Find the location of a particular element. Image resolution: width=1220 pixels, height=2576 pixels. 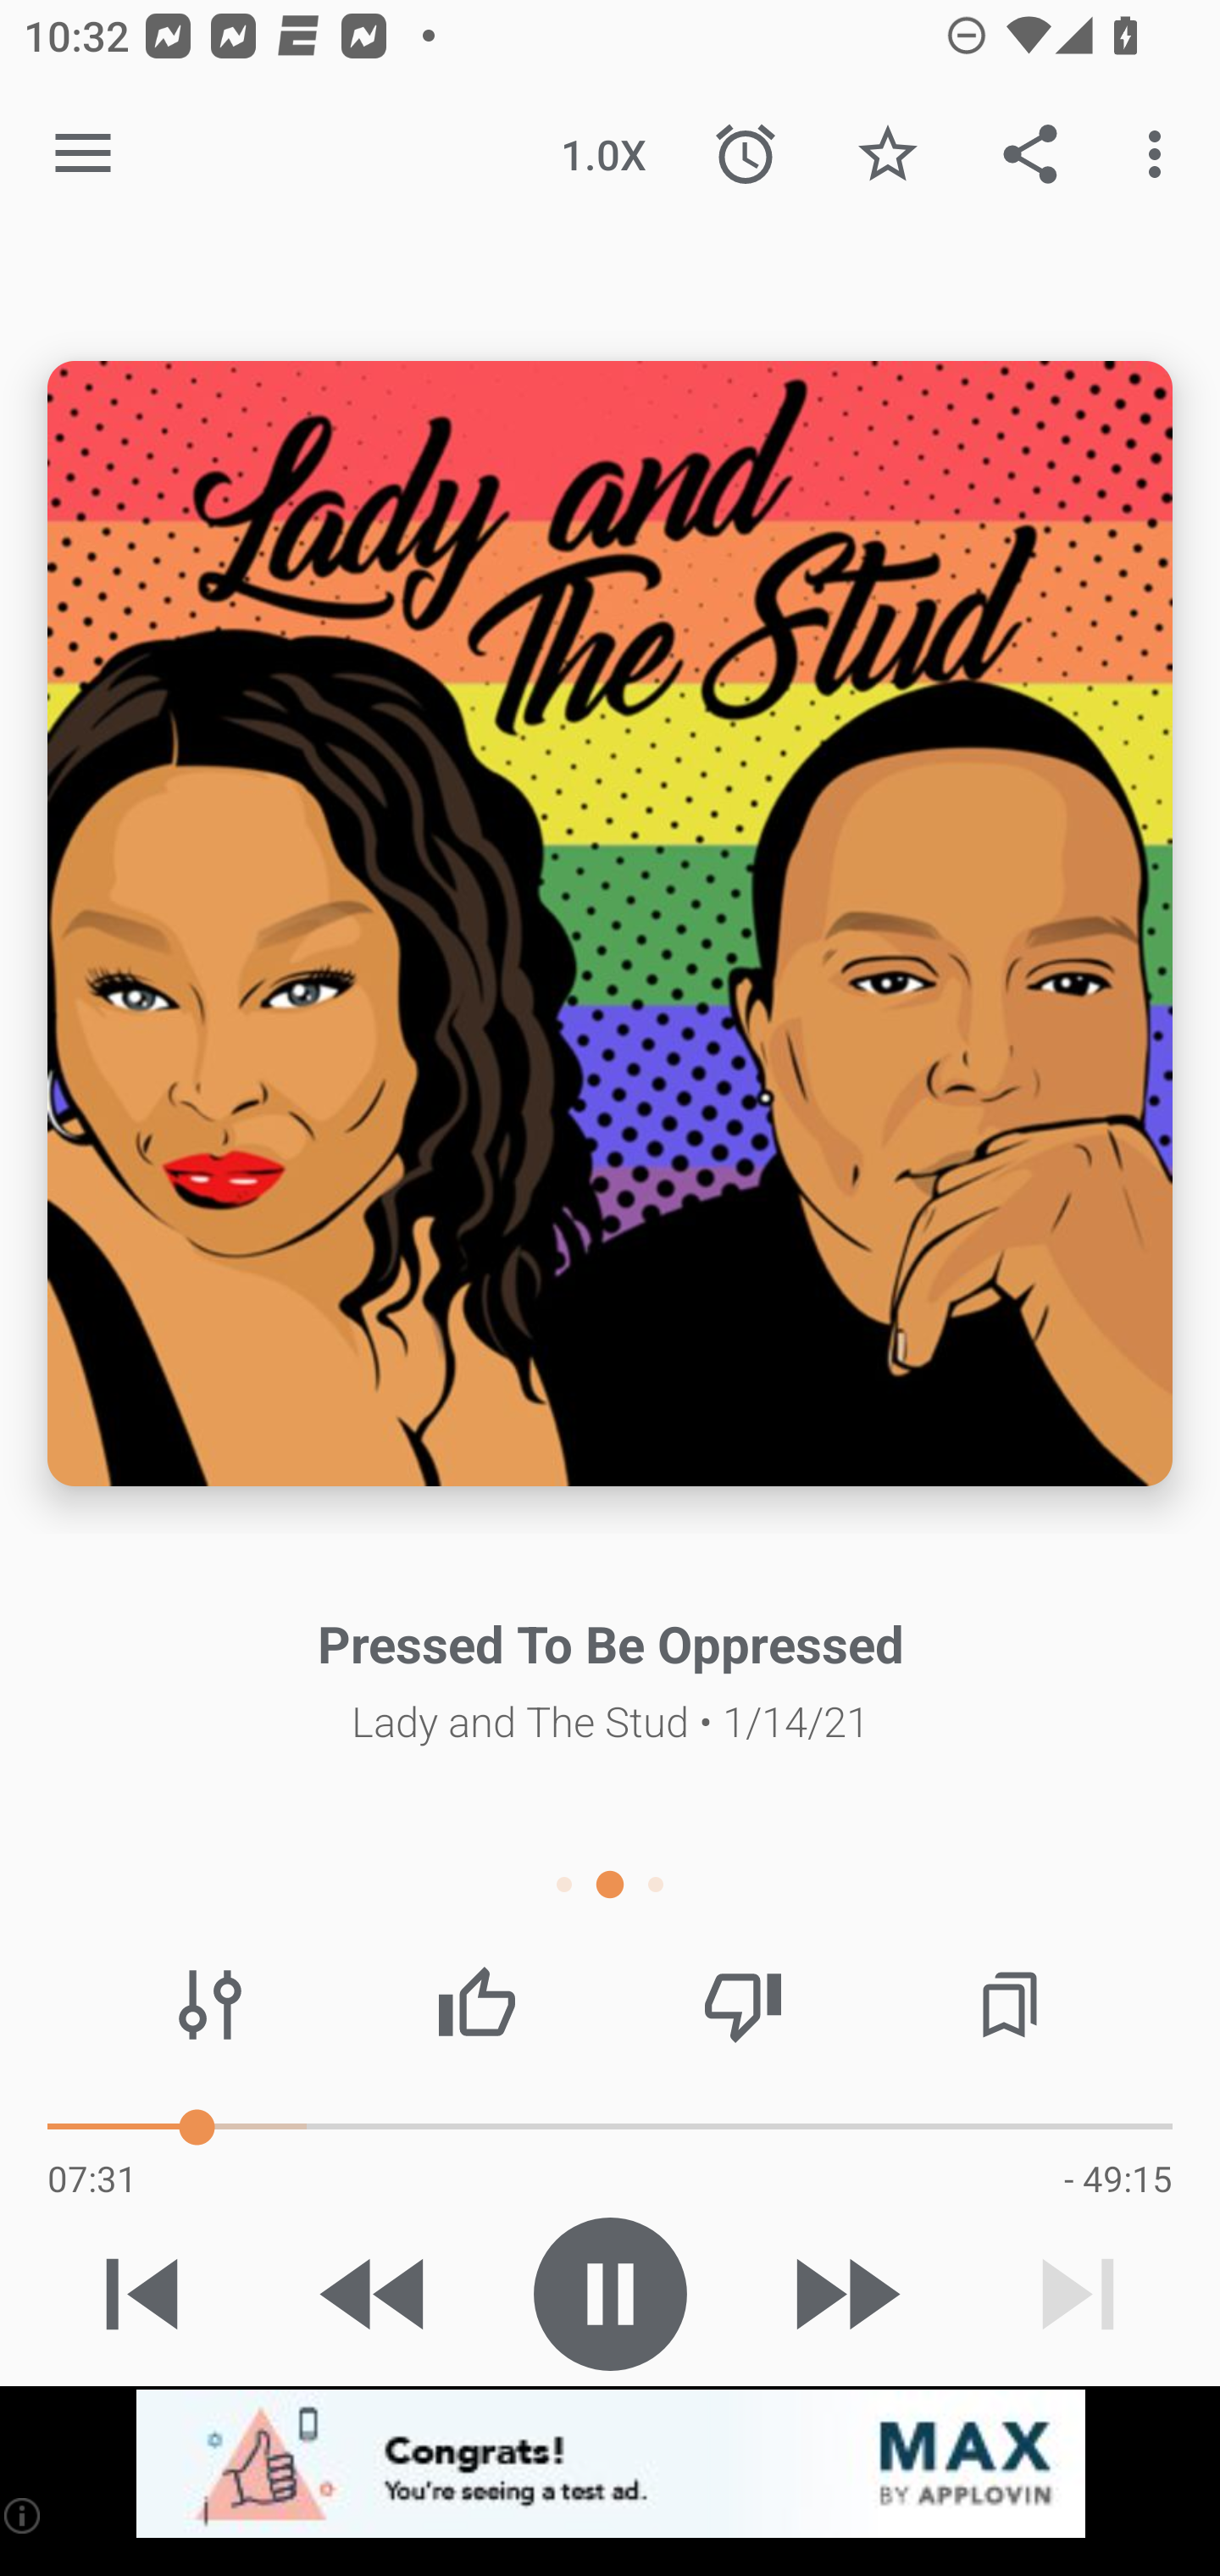

- 49:15 is located at coordinates (1117, 2178).